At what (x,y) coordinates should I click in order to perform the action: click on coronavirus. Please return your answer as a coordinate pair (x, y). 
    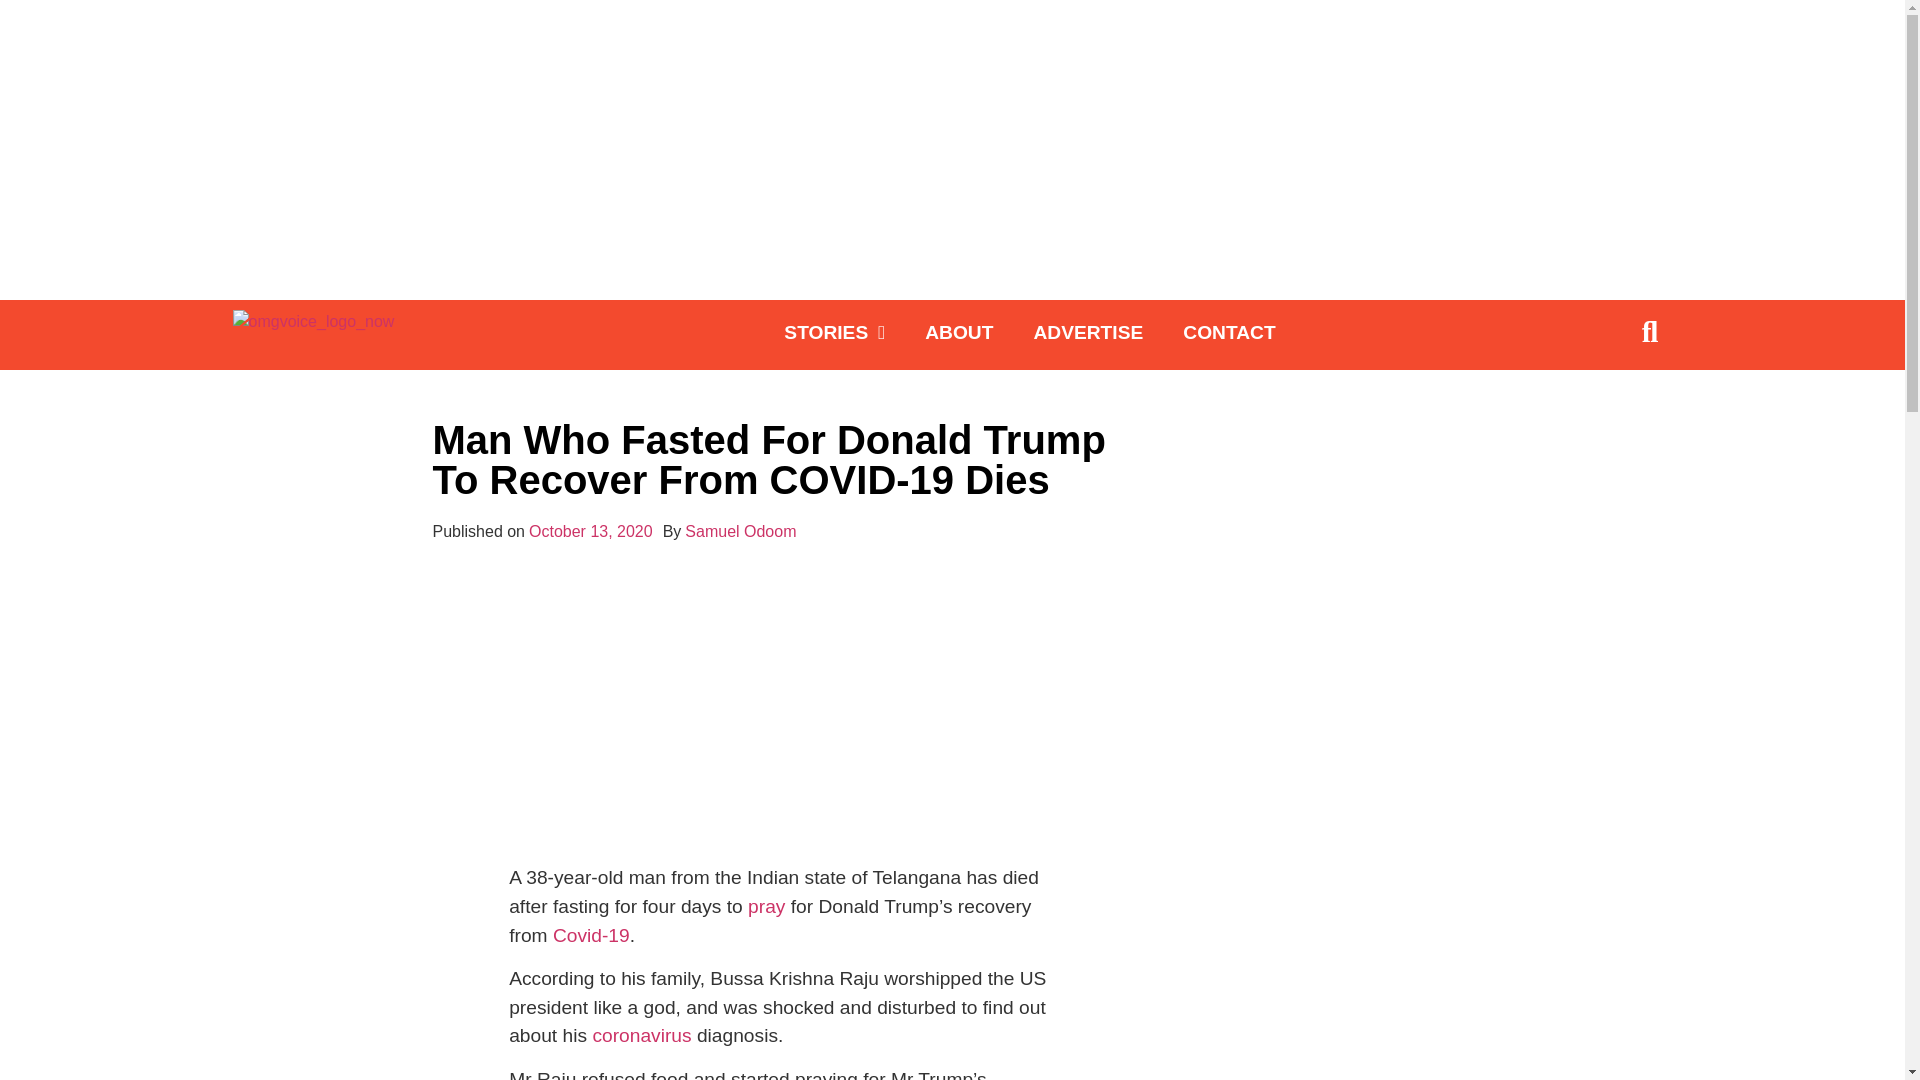
    Looking at the image, I should click on (641, 1035).